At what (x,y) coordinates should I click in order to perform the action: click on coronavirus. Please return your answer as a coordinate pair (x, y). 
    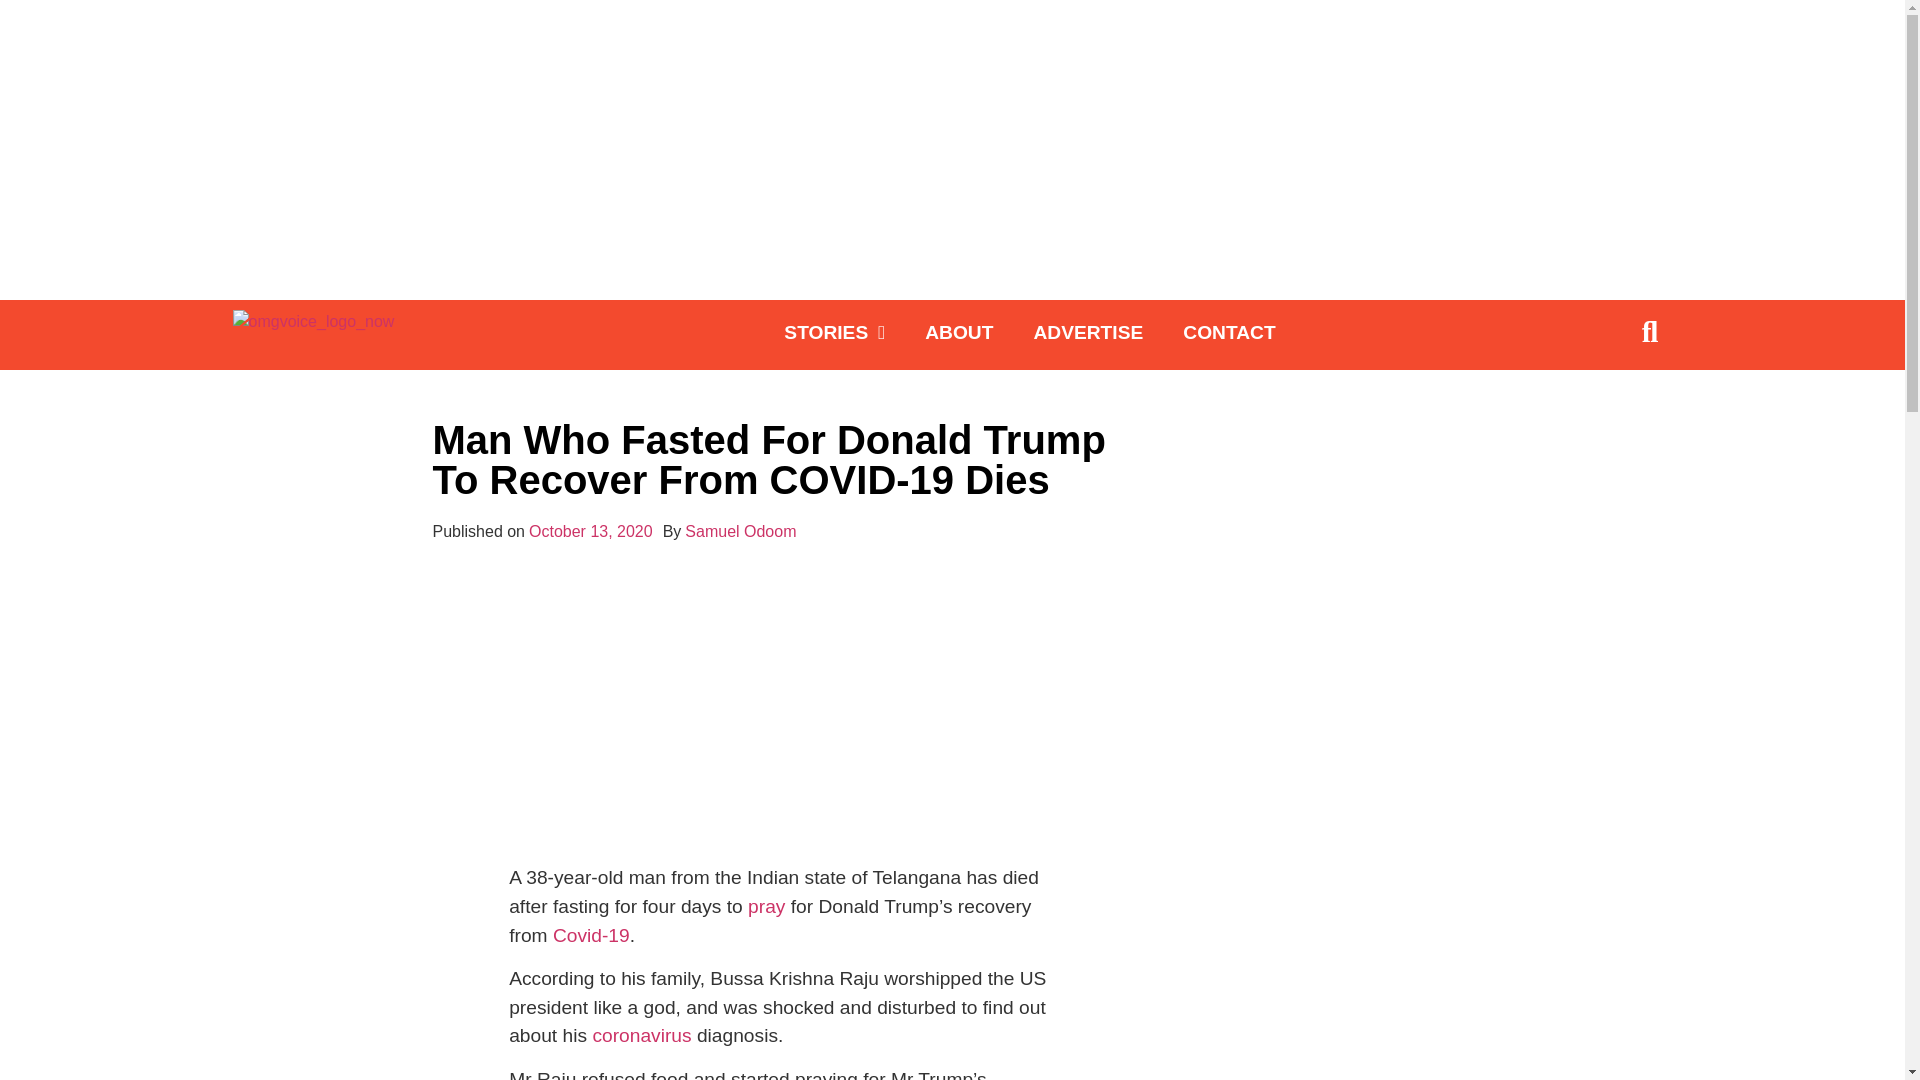
    Looking at the image, I should click on (641, 1035).